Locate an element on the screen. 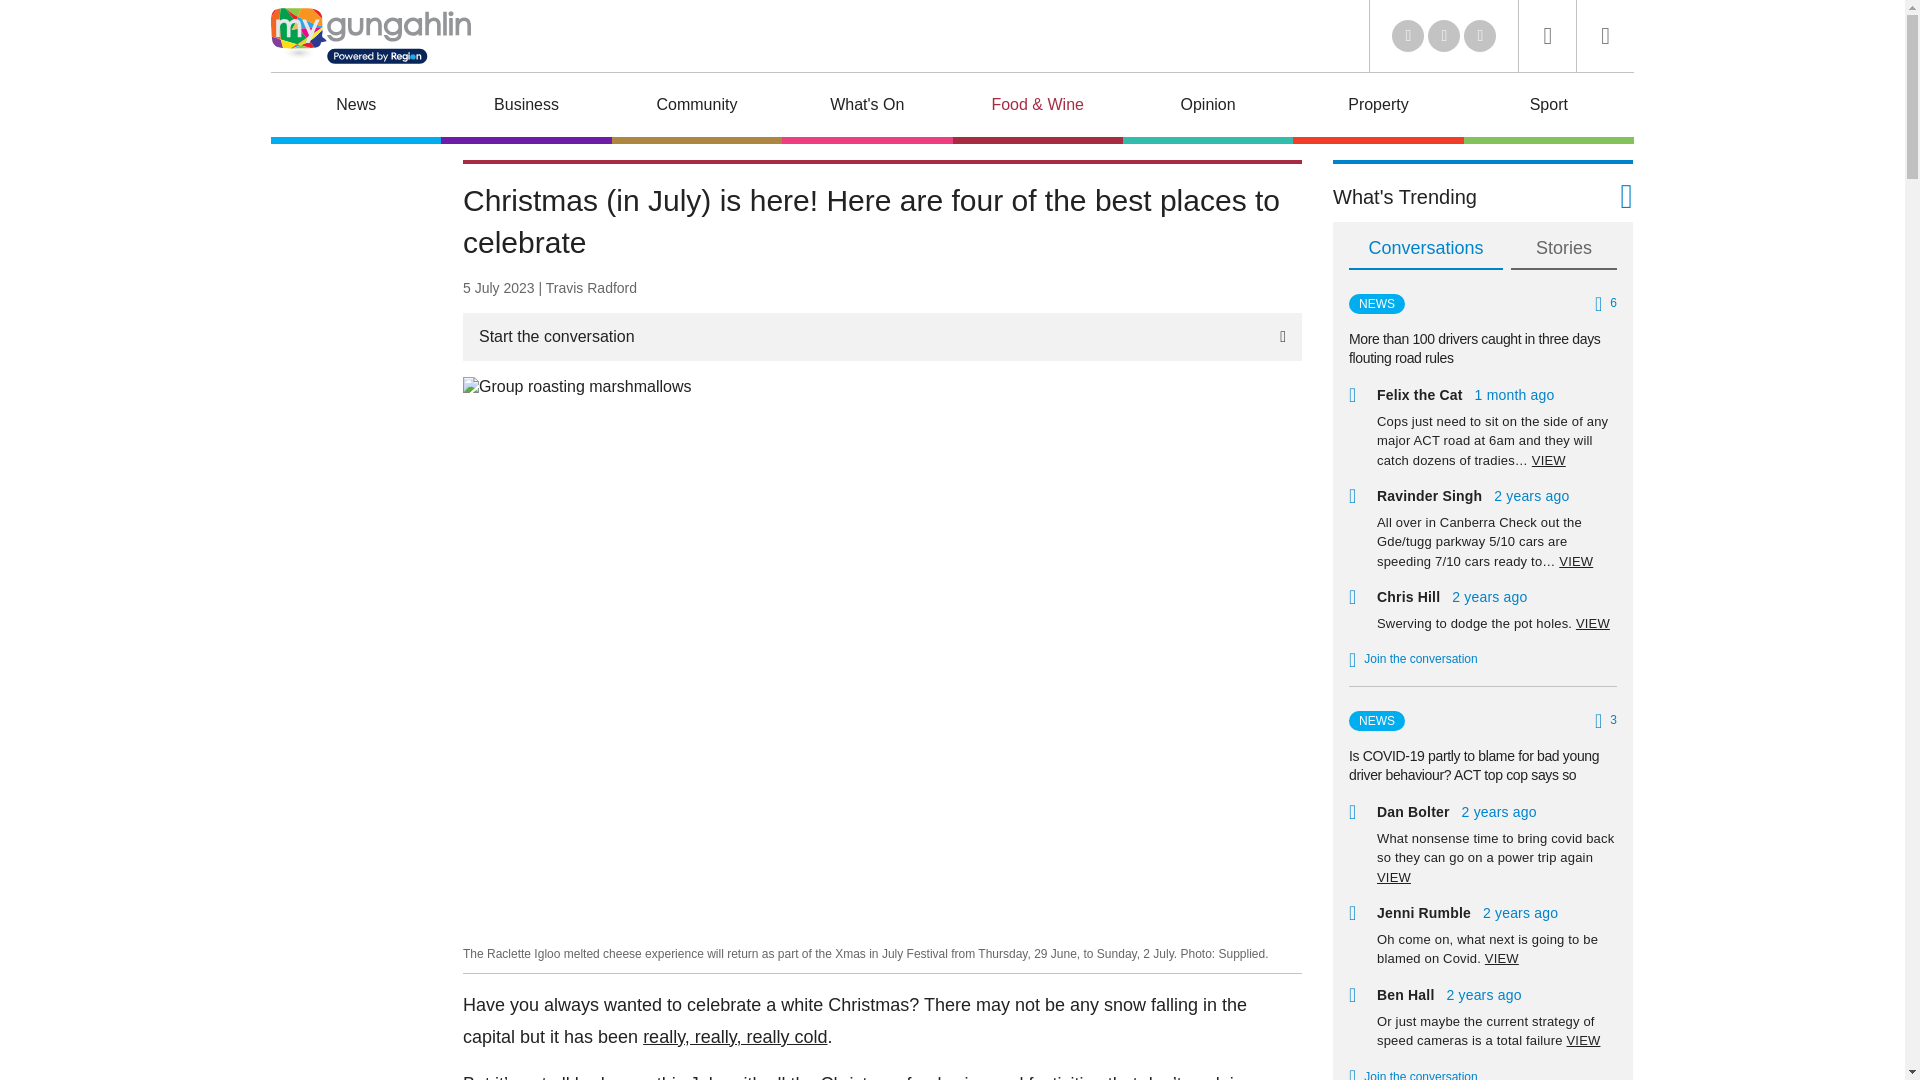 The image size is (1920, 1080). Instagram is located at coordinates (1479, 36).